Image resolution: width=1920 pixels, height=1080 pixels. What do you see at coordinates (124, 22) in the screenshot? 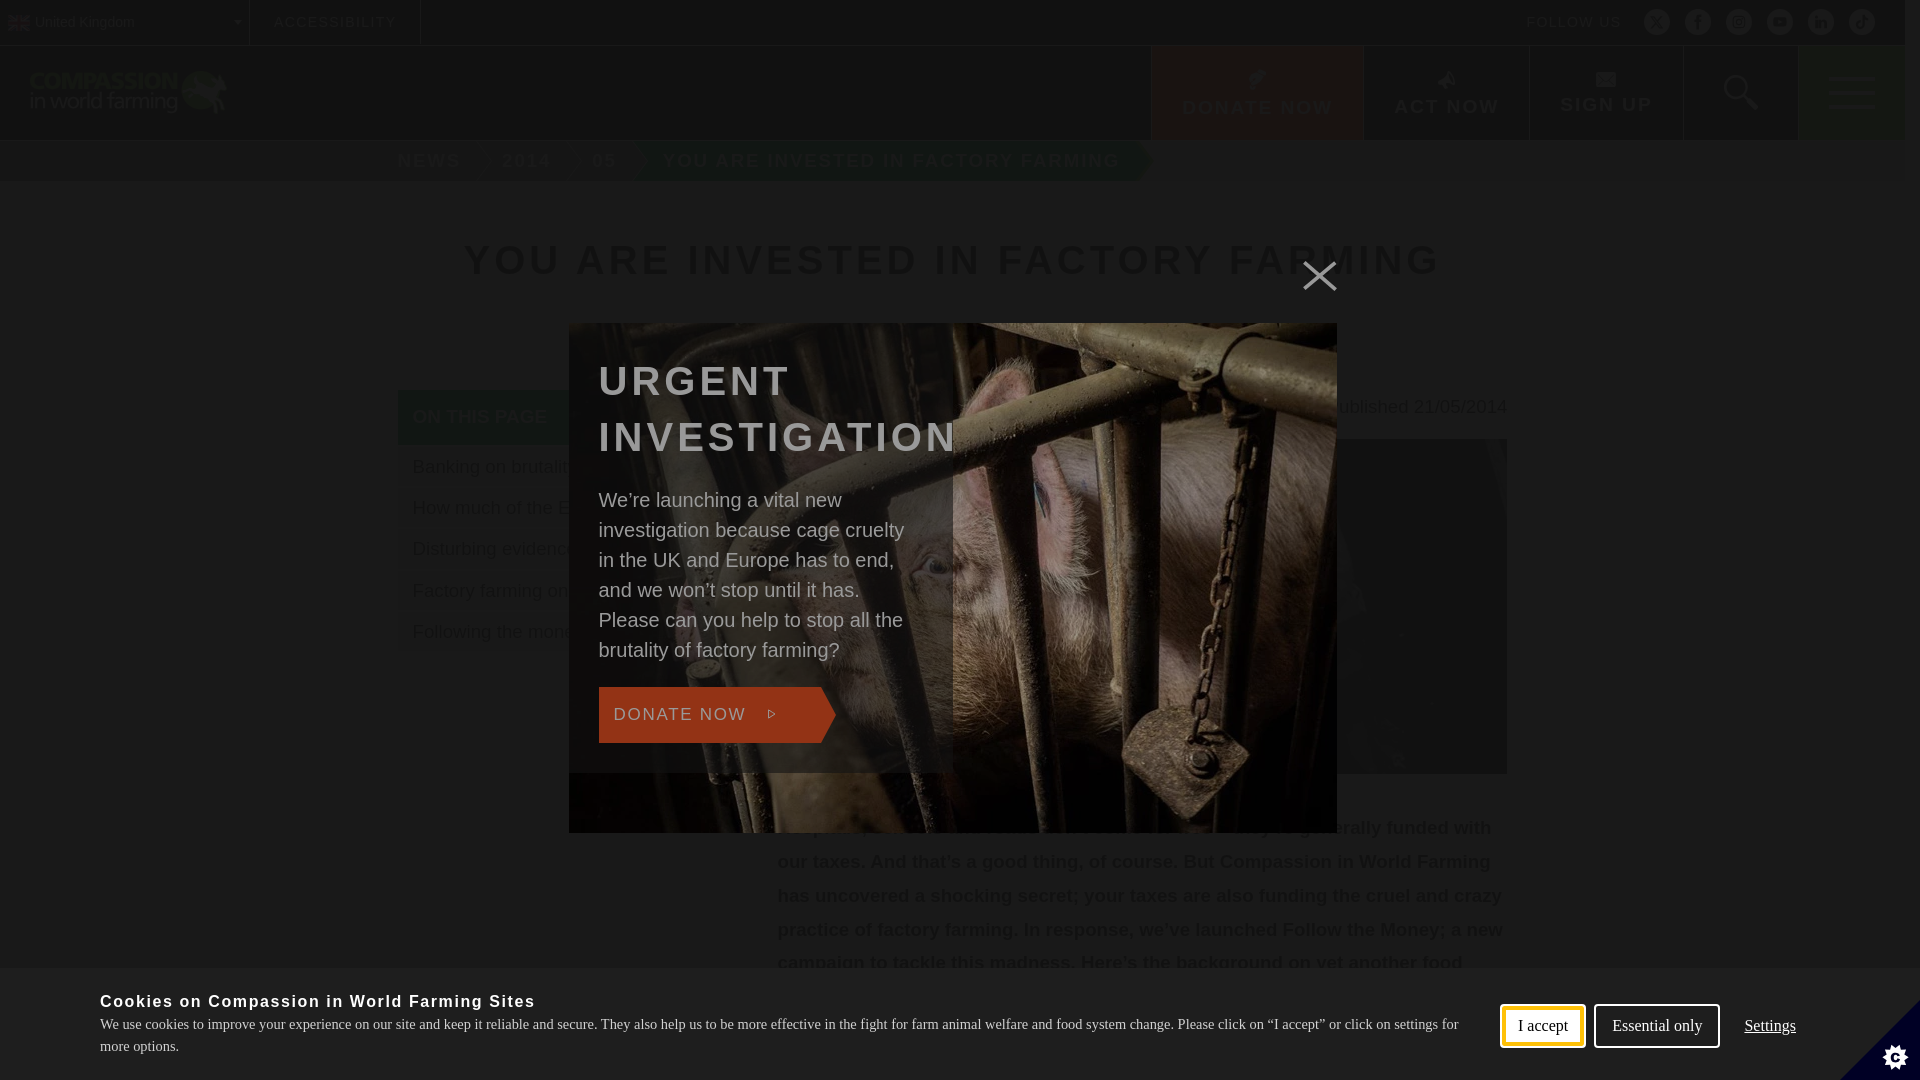
I see `United Kingdom` at bounding box center [124, 22].